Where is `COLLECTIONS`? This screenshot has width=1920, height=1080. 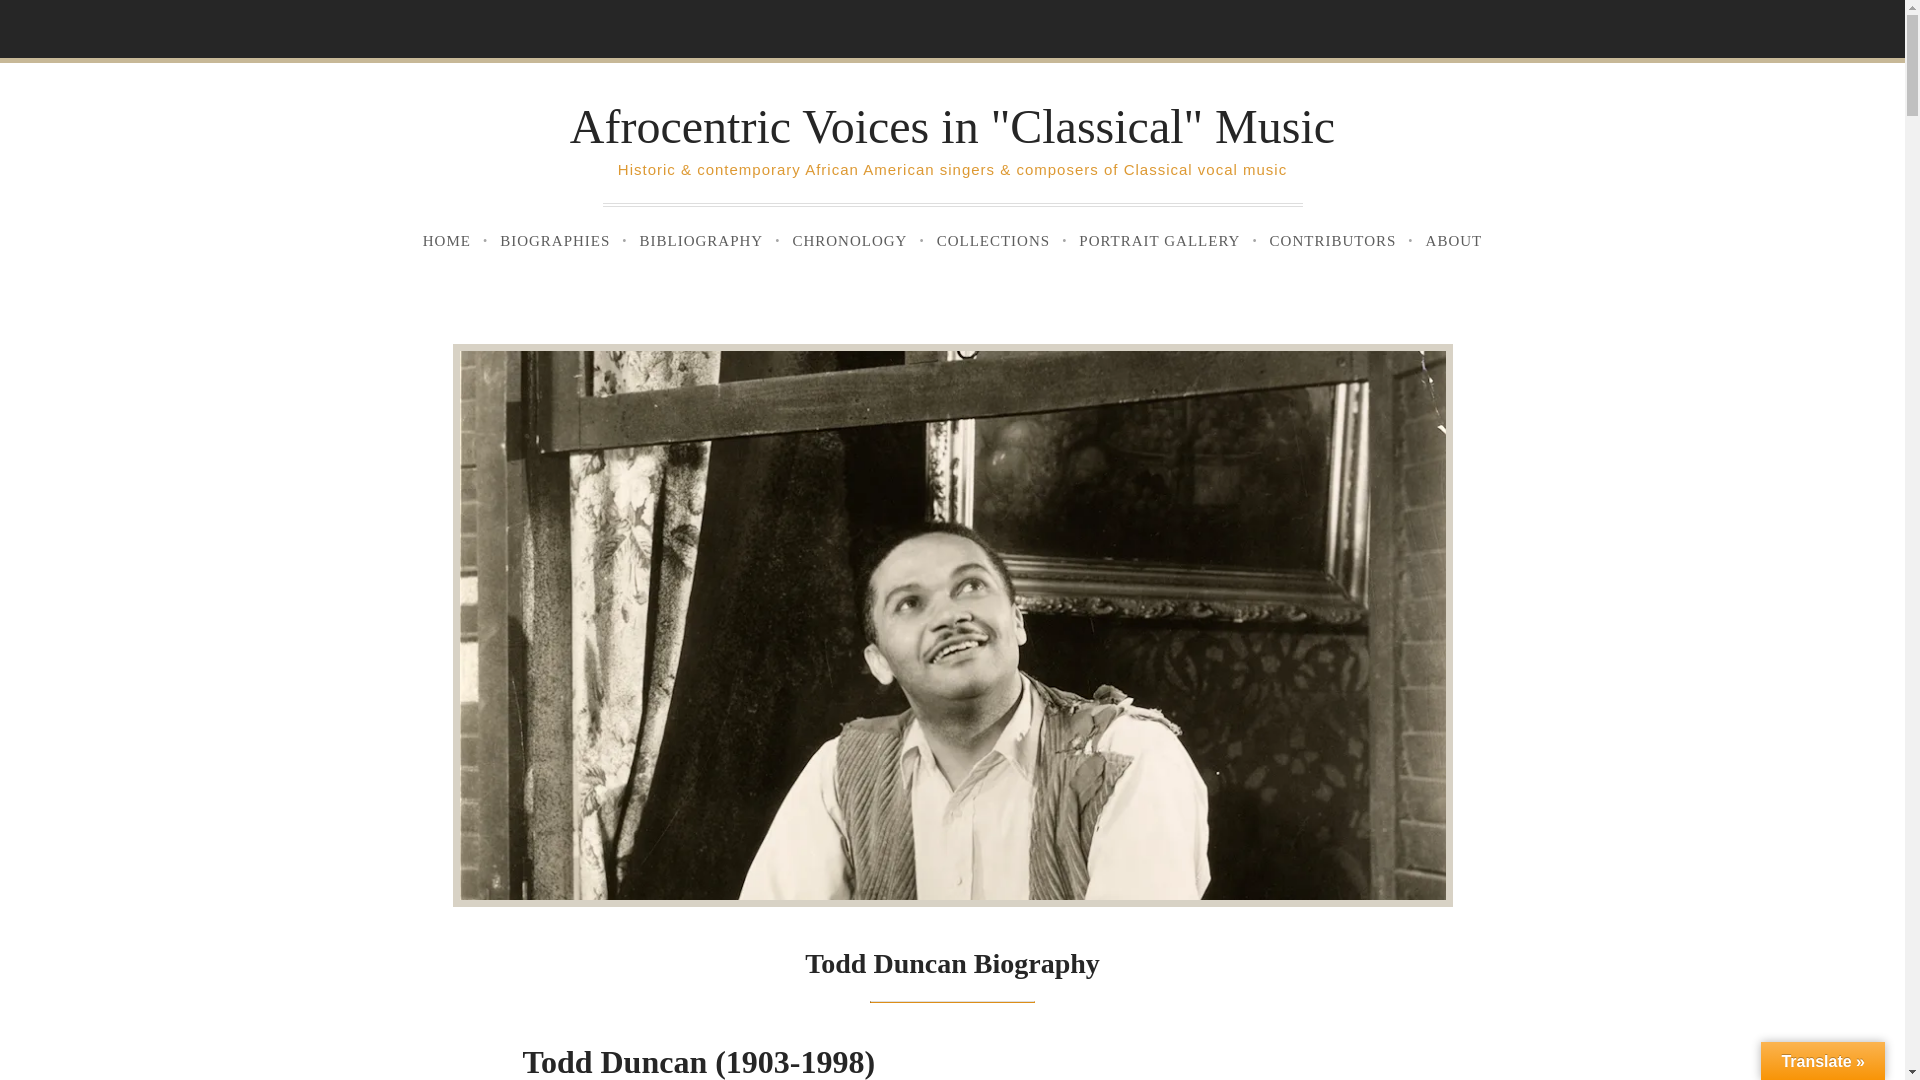
COLLECTIONS is located at coordinates (993, 241).